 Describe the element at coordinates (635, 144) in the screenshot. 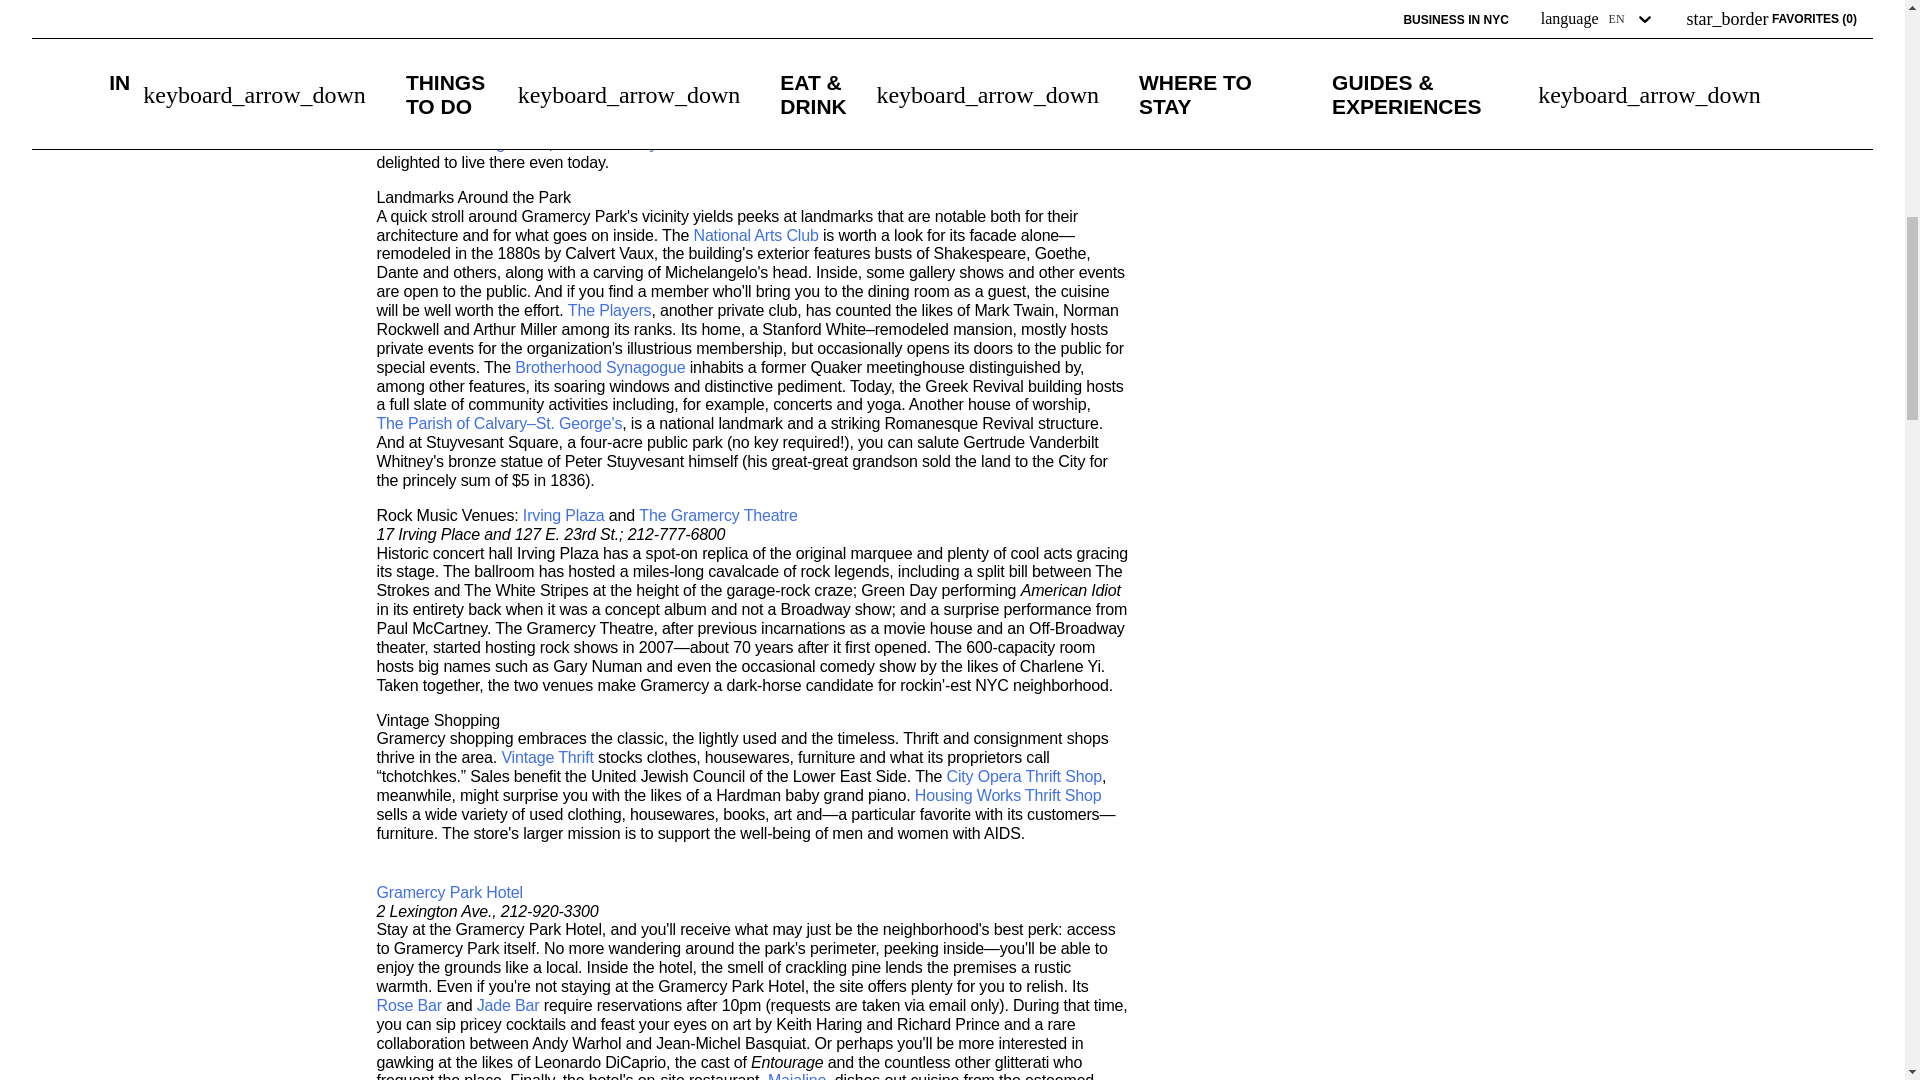

I see `The Gramercy Theatre` at that location.